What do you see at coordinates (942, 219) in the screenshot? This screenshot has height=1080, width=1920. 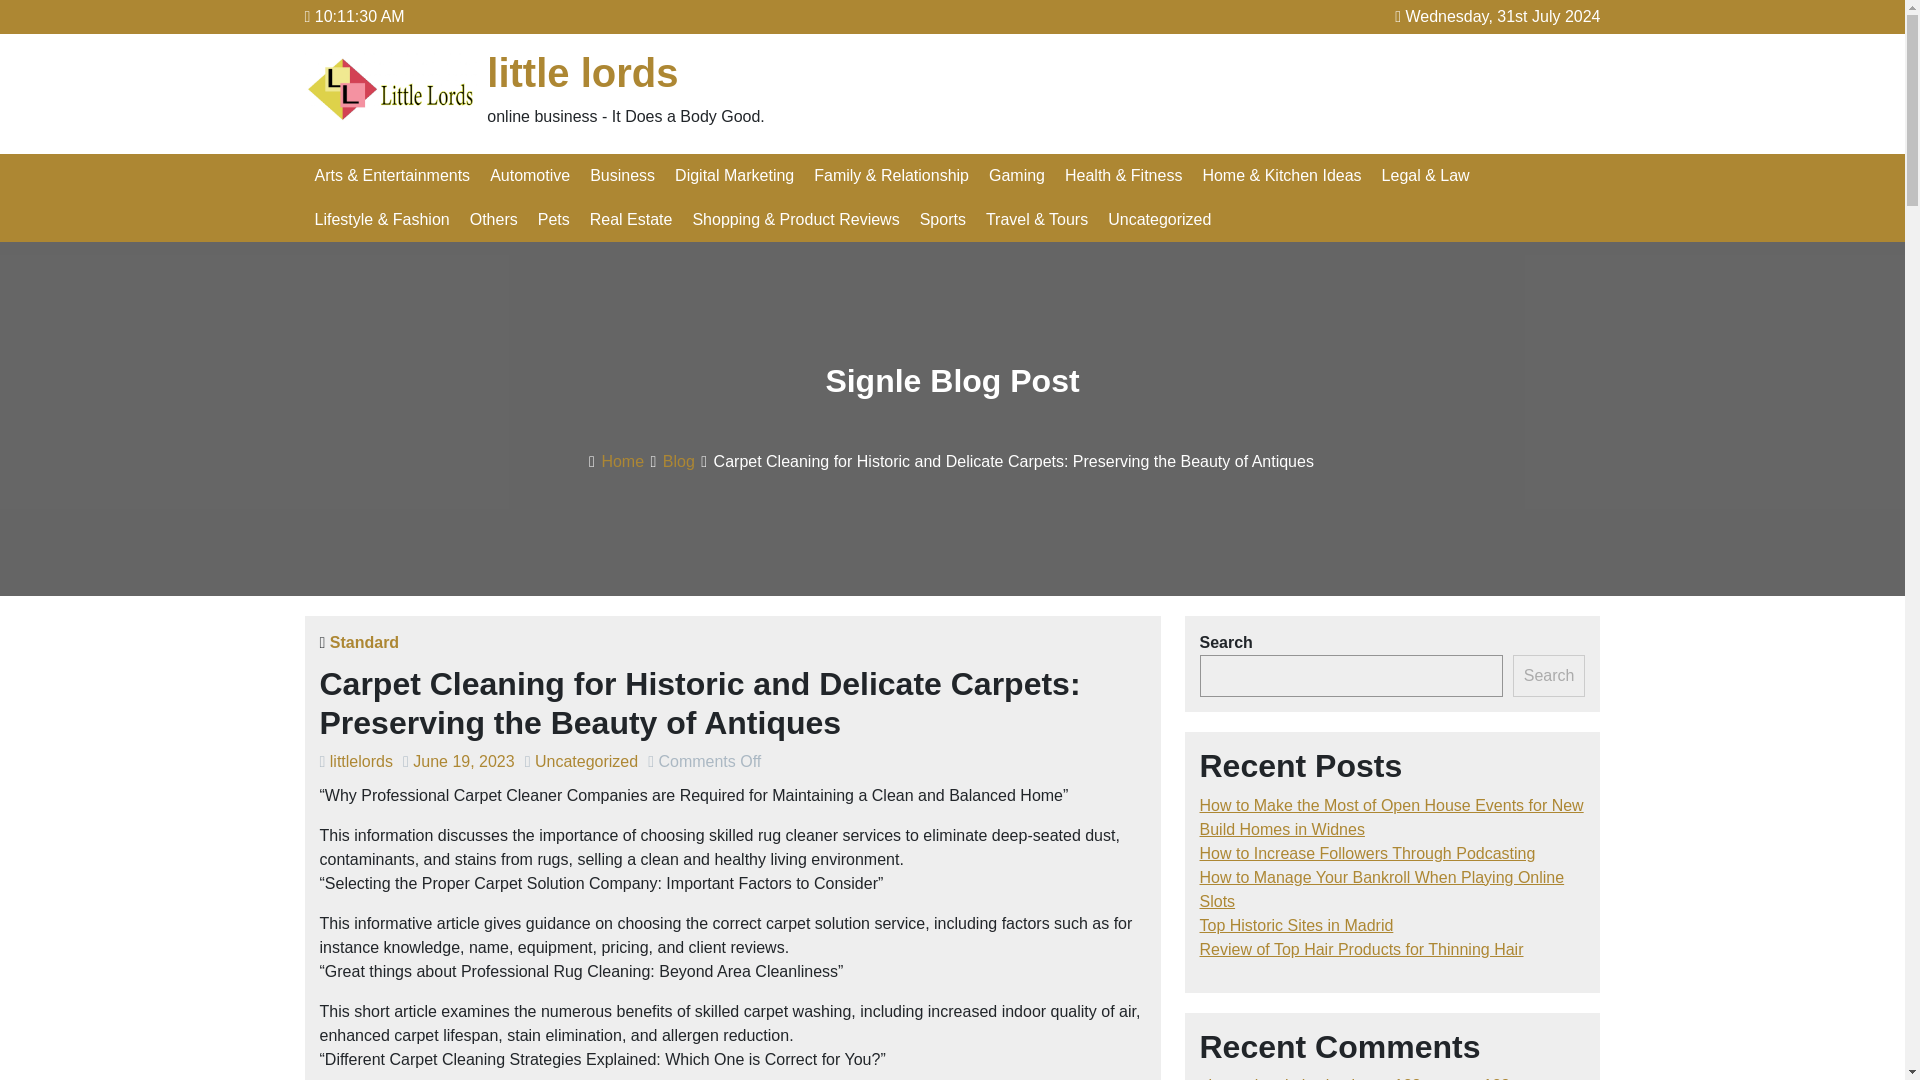 I see `Sports` at bounding box center [942, 219].